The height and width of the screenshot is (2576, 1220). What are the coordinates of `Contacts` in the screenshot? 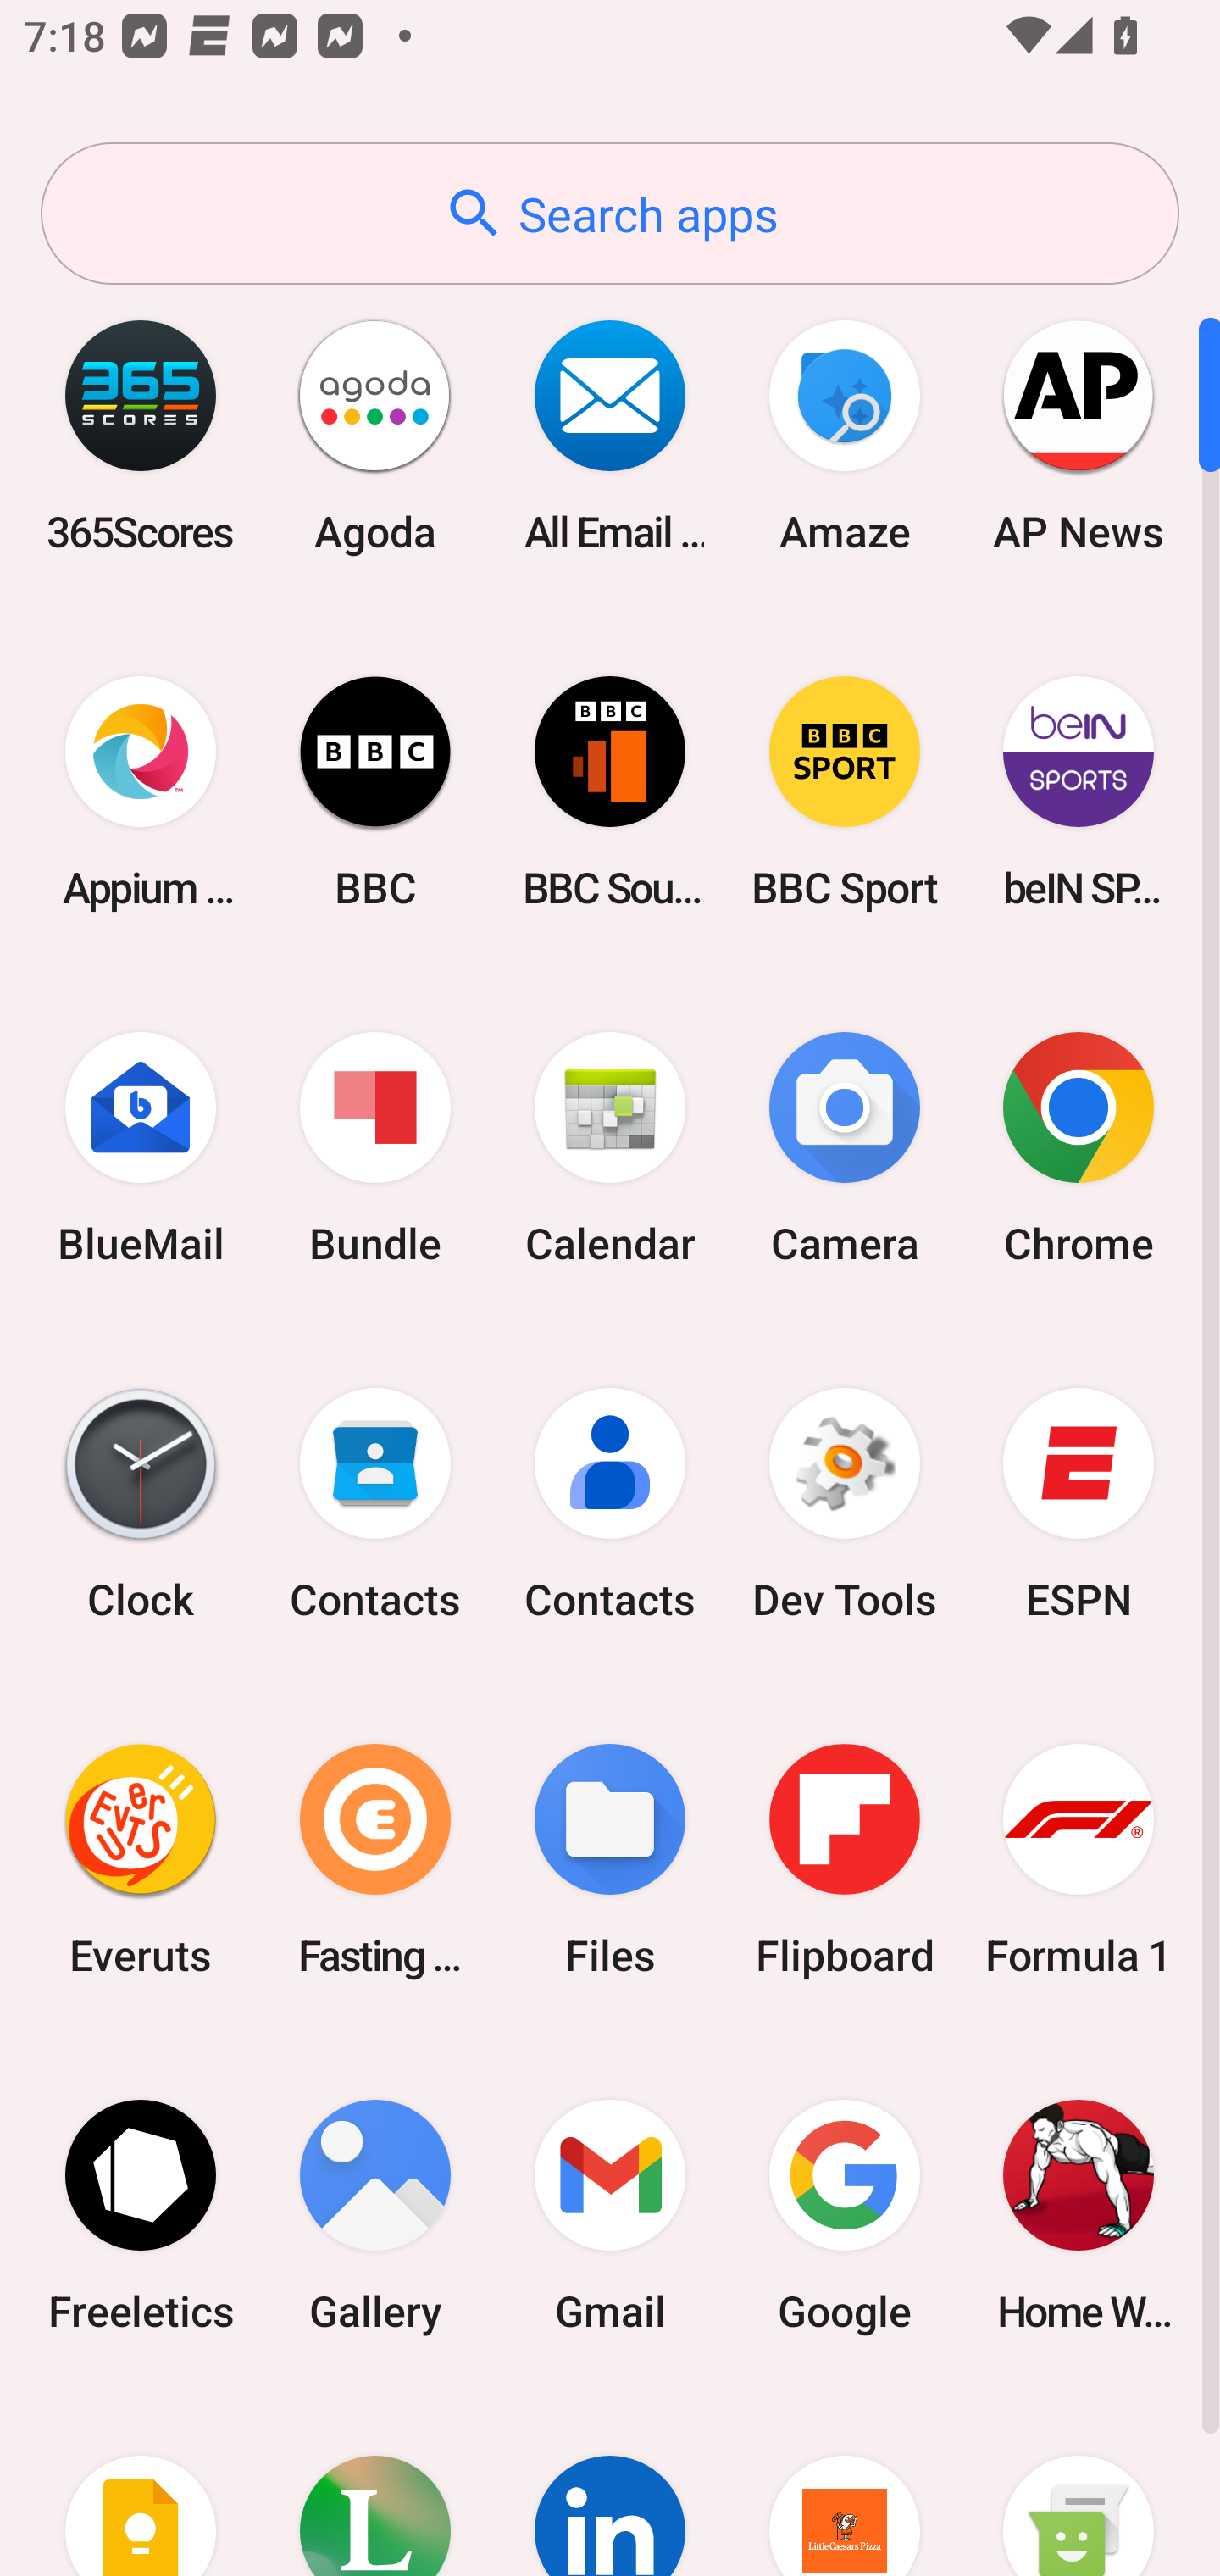 It's located at (375, 1504).